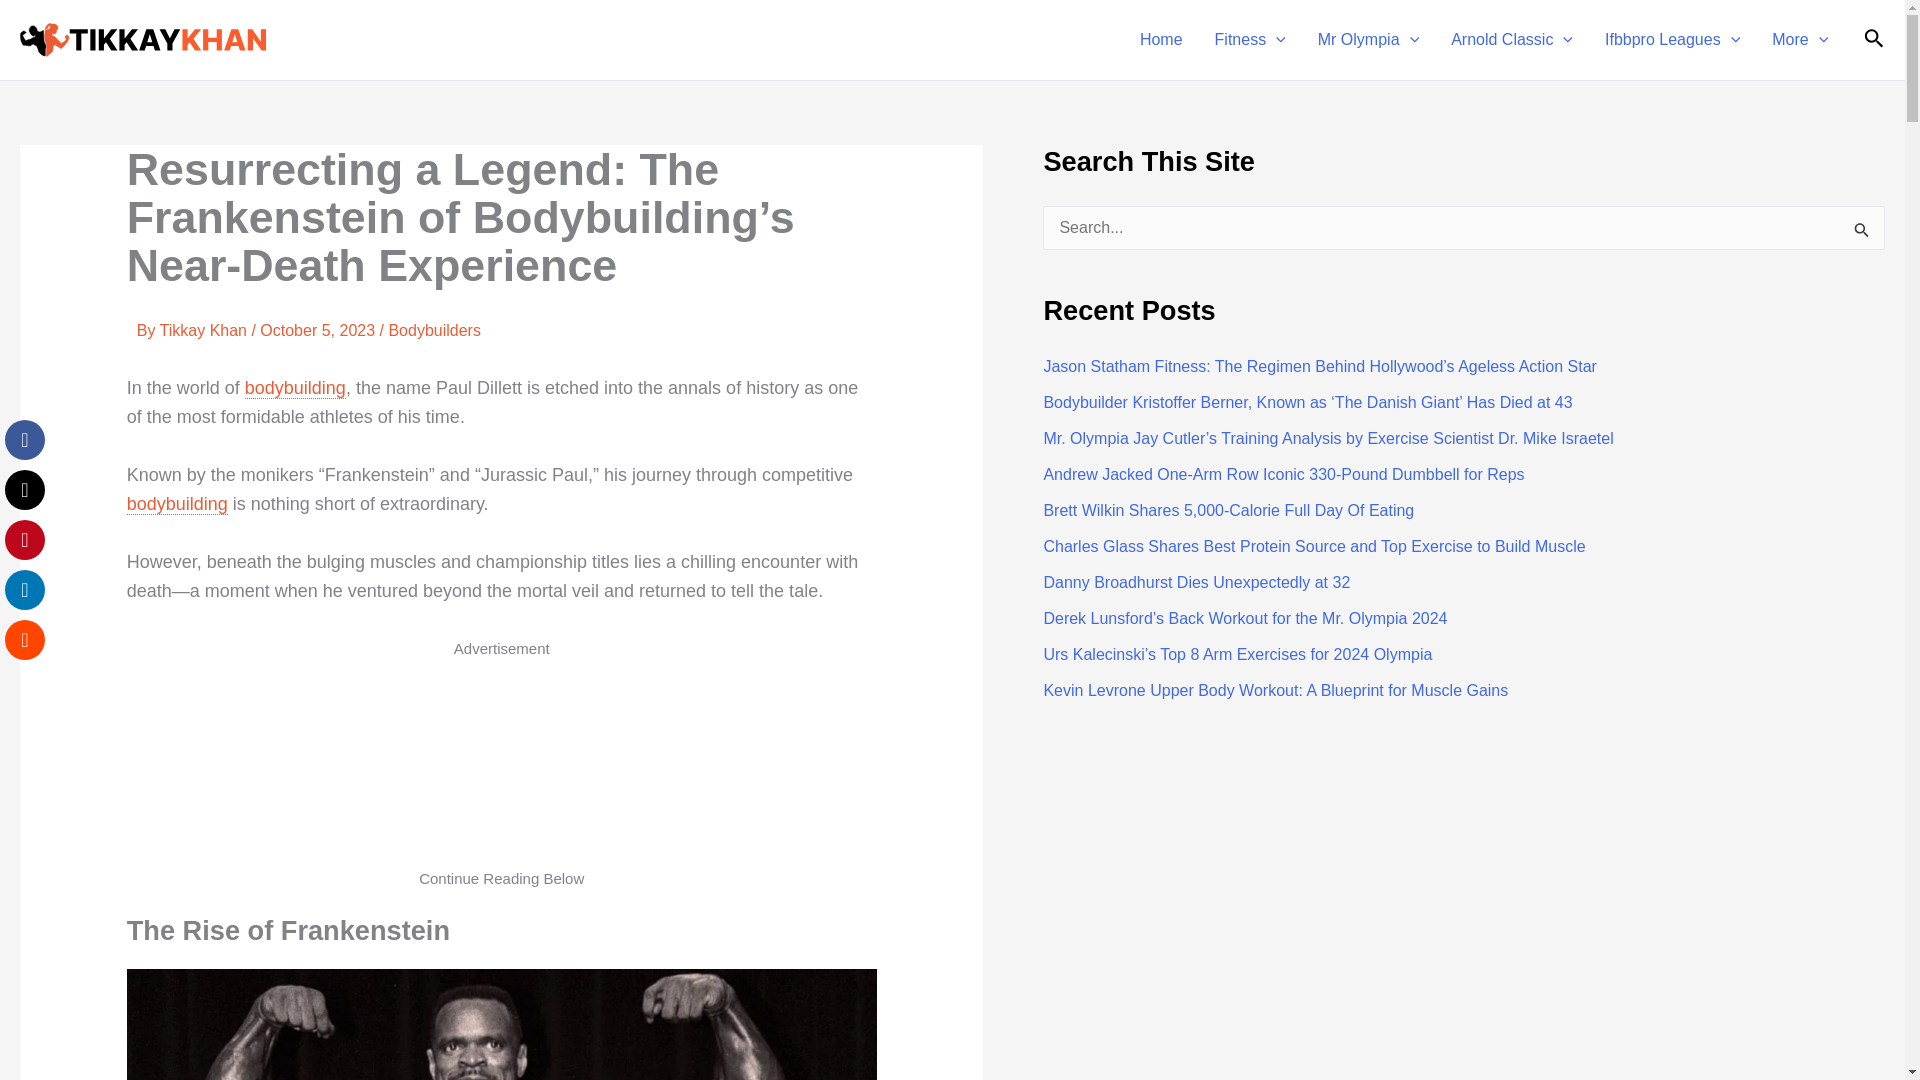  What do you see at coordinates (1672, 40) in the screenshot?
I see `Ifbbpro Leagues` at bounding box center [1672, 40].